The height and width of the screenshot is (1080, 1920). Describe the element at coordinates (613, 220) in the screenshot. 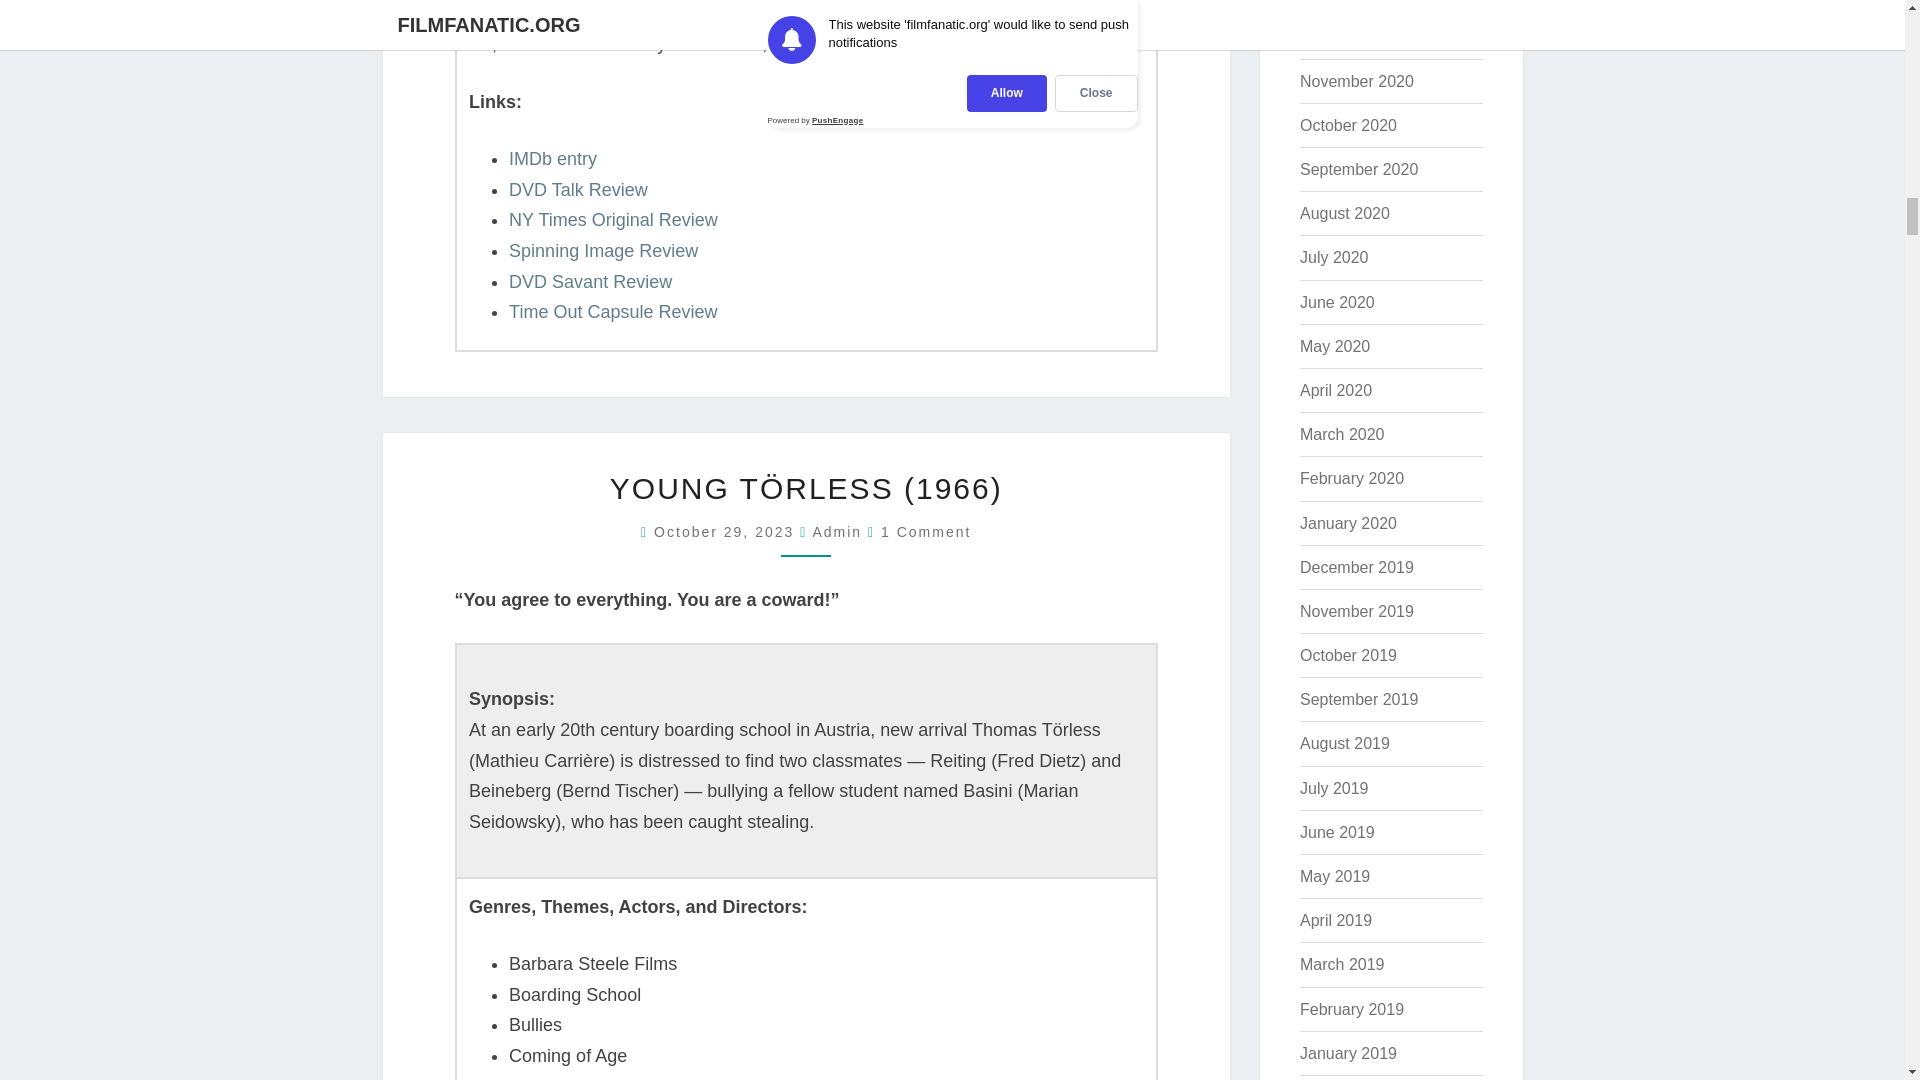

I see `NY Times Original Review` at that location.